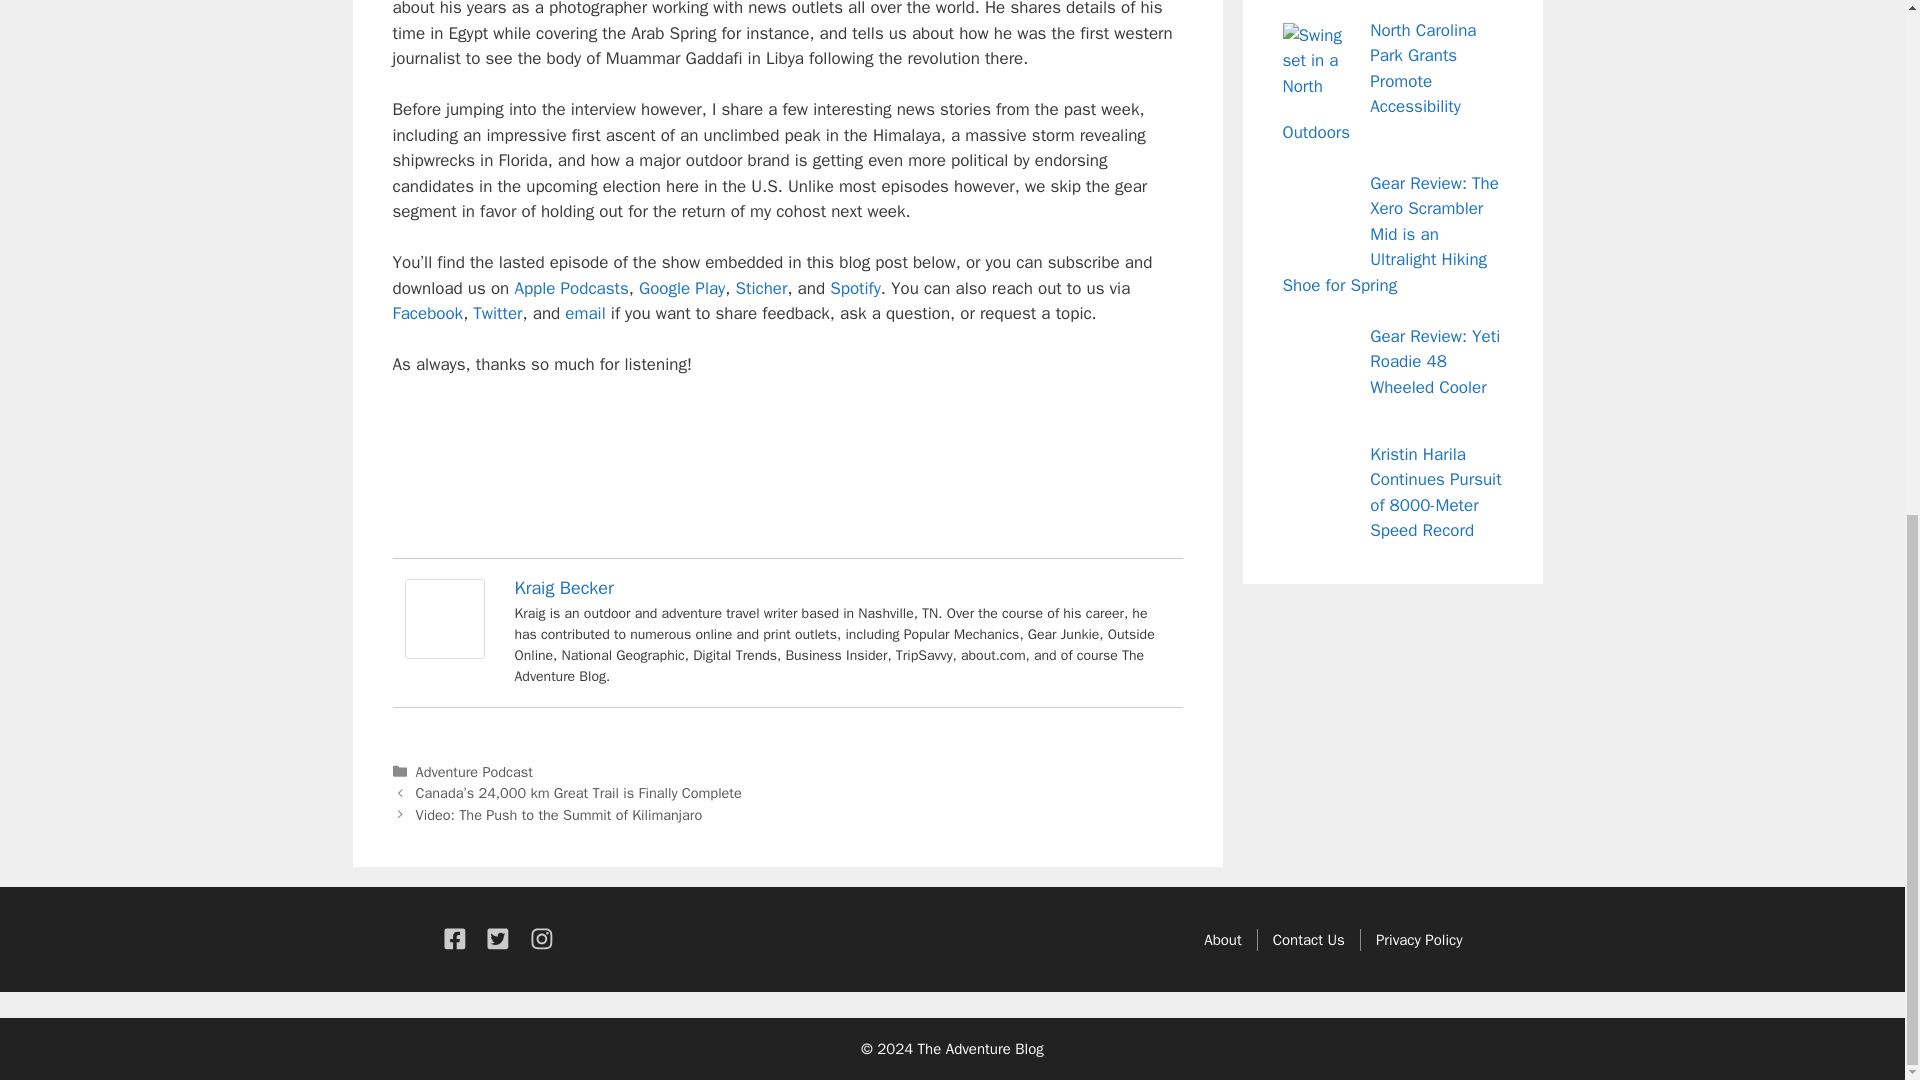 This screenshot has width=1920, height=1080. What do you see at coordinates (497, 314) in the screenshot?
I see `Twitter` at bounding box center [497, 314].